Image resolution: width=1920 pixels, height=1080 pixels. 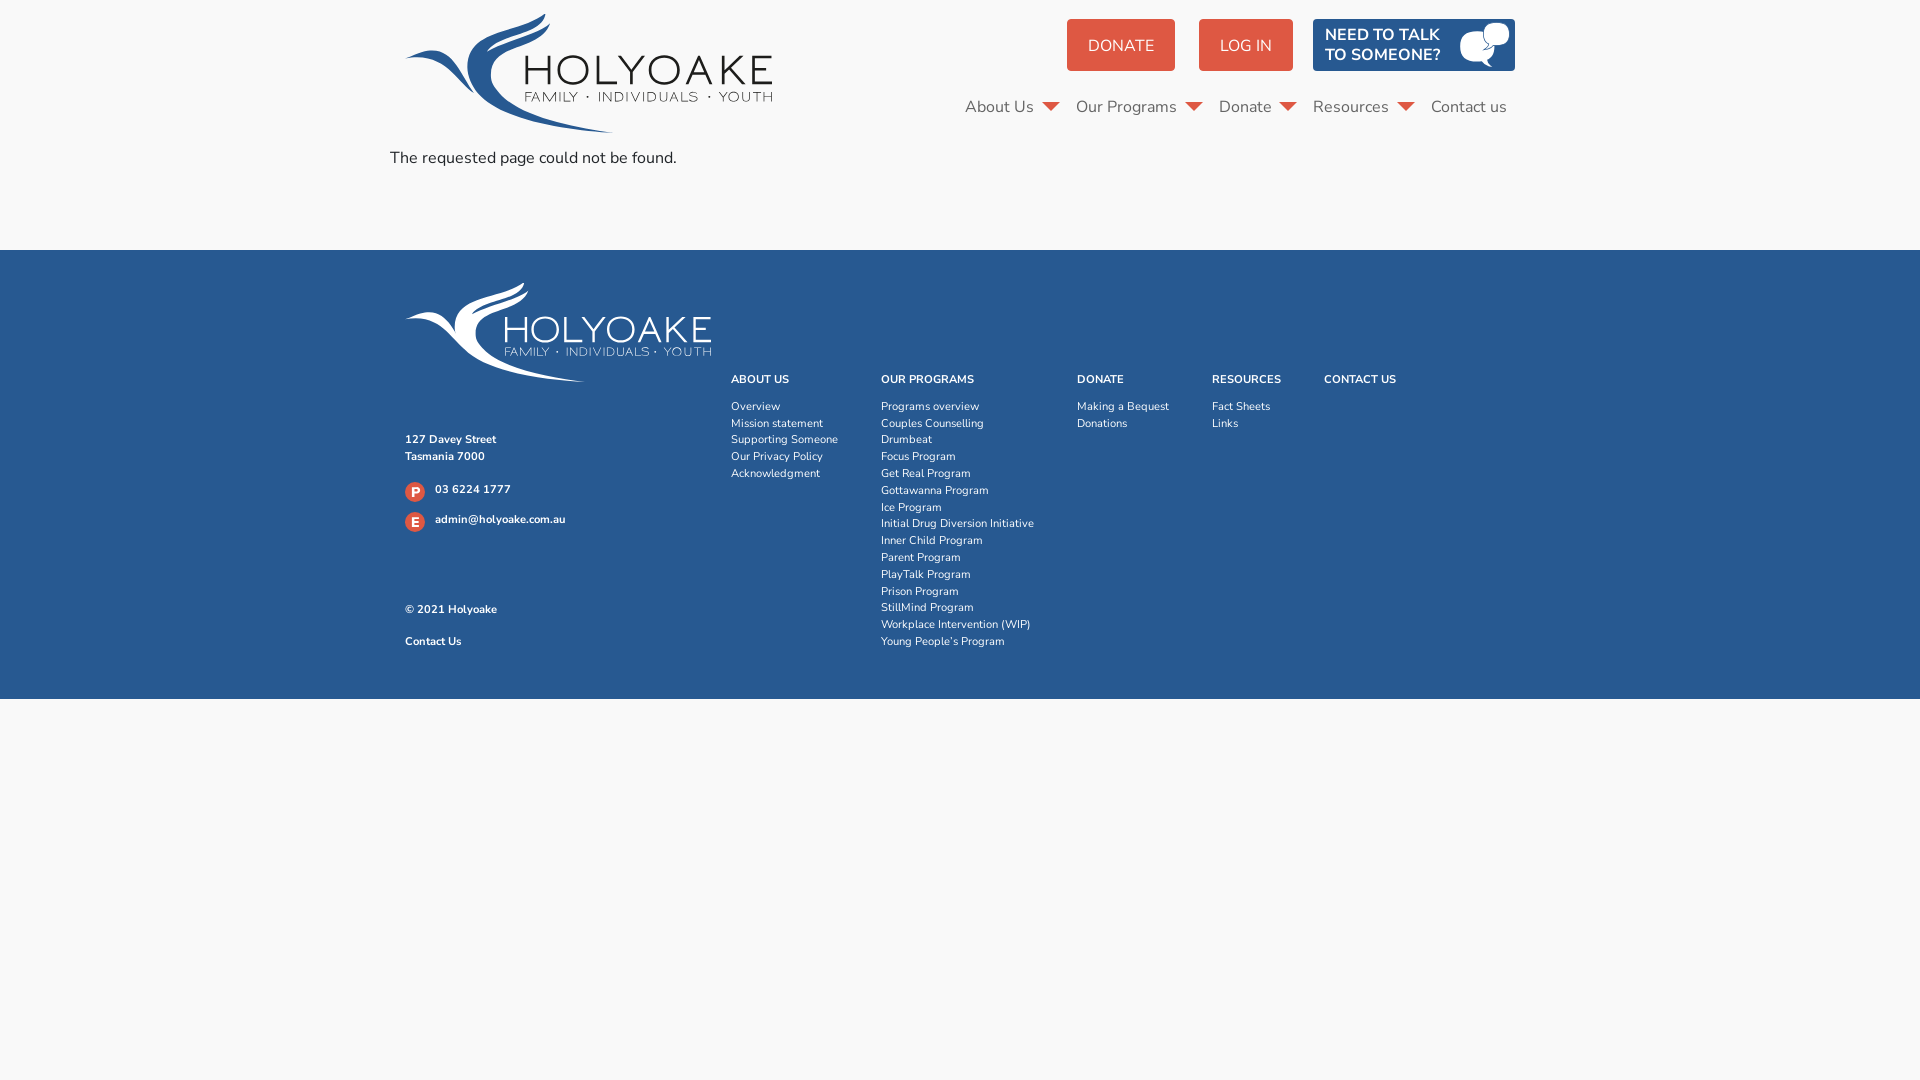 I want to click on Donations, so click(x=1123, y=424).